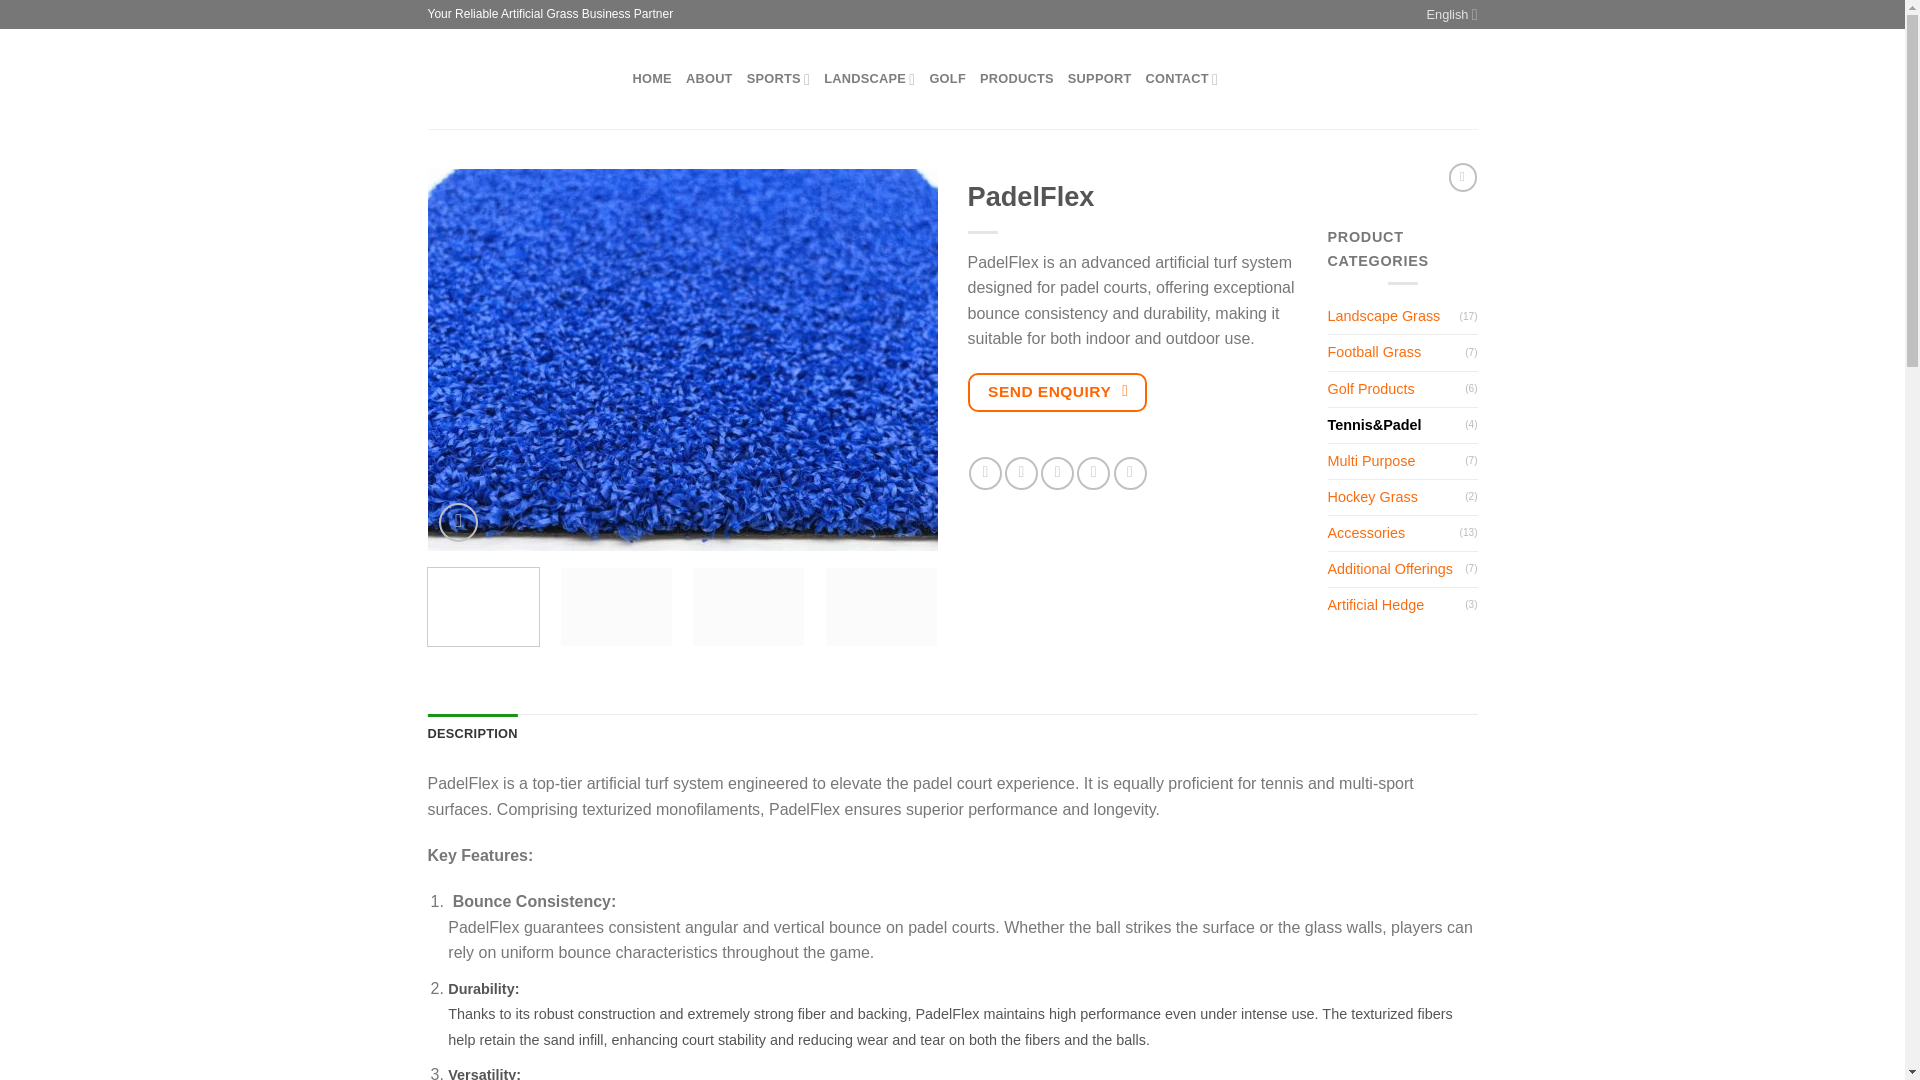  What do you see at coordinates (1100, 78) in the screenshot?
I see `Support information for artificial grass` at bounding box center [1100, 78].